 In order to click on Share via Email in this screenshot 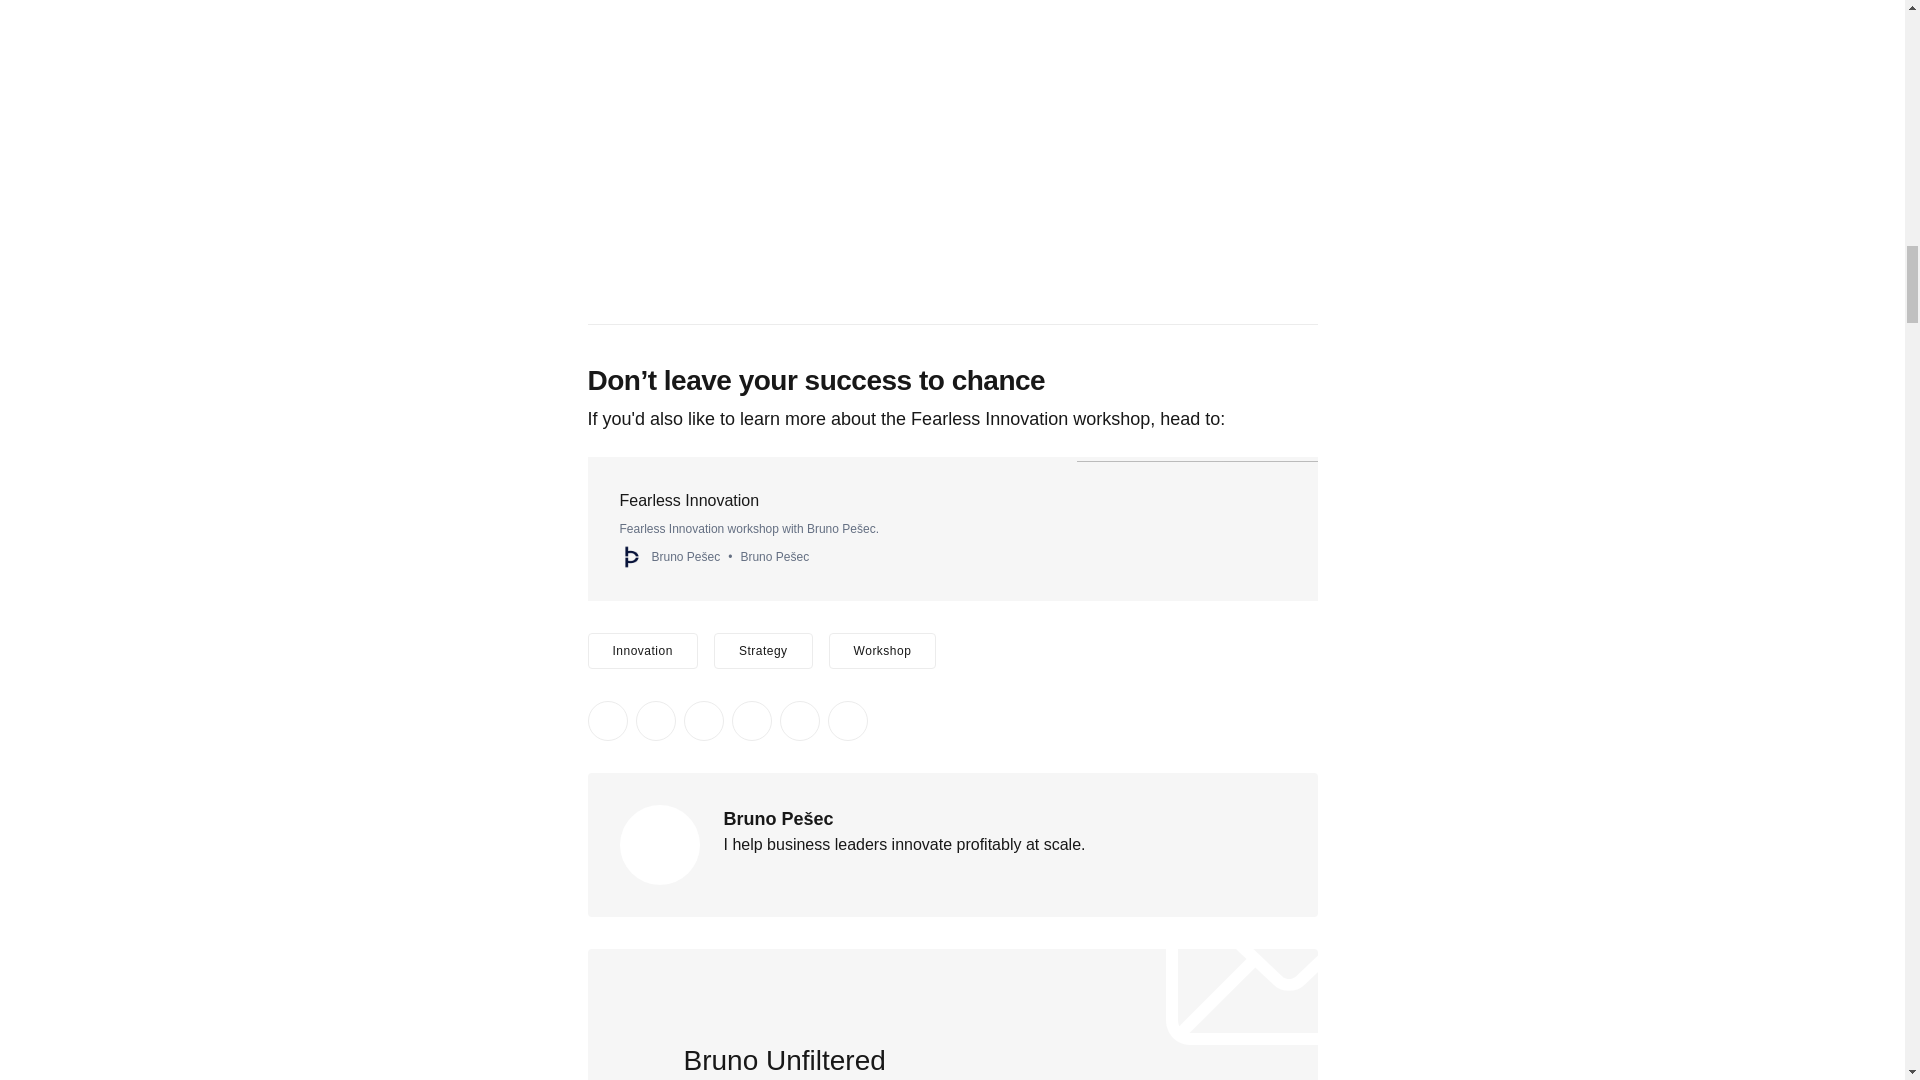, I will do `click(799, 720)`.